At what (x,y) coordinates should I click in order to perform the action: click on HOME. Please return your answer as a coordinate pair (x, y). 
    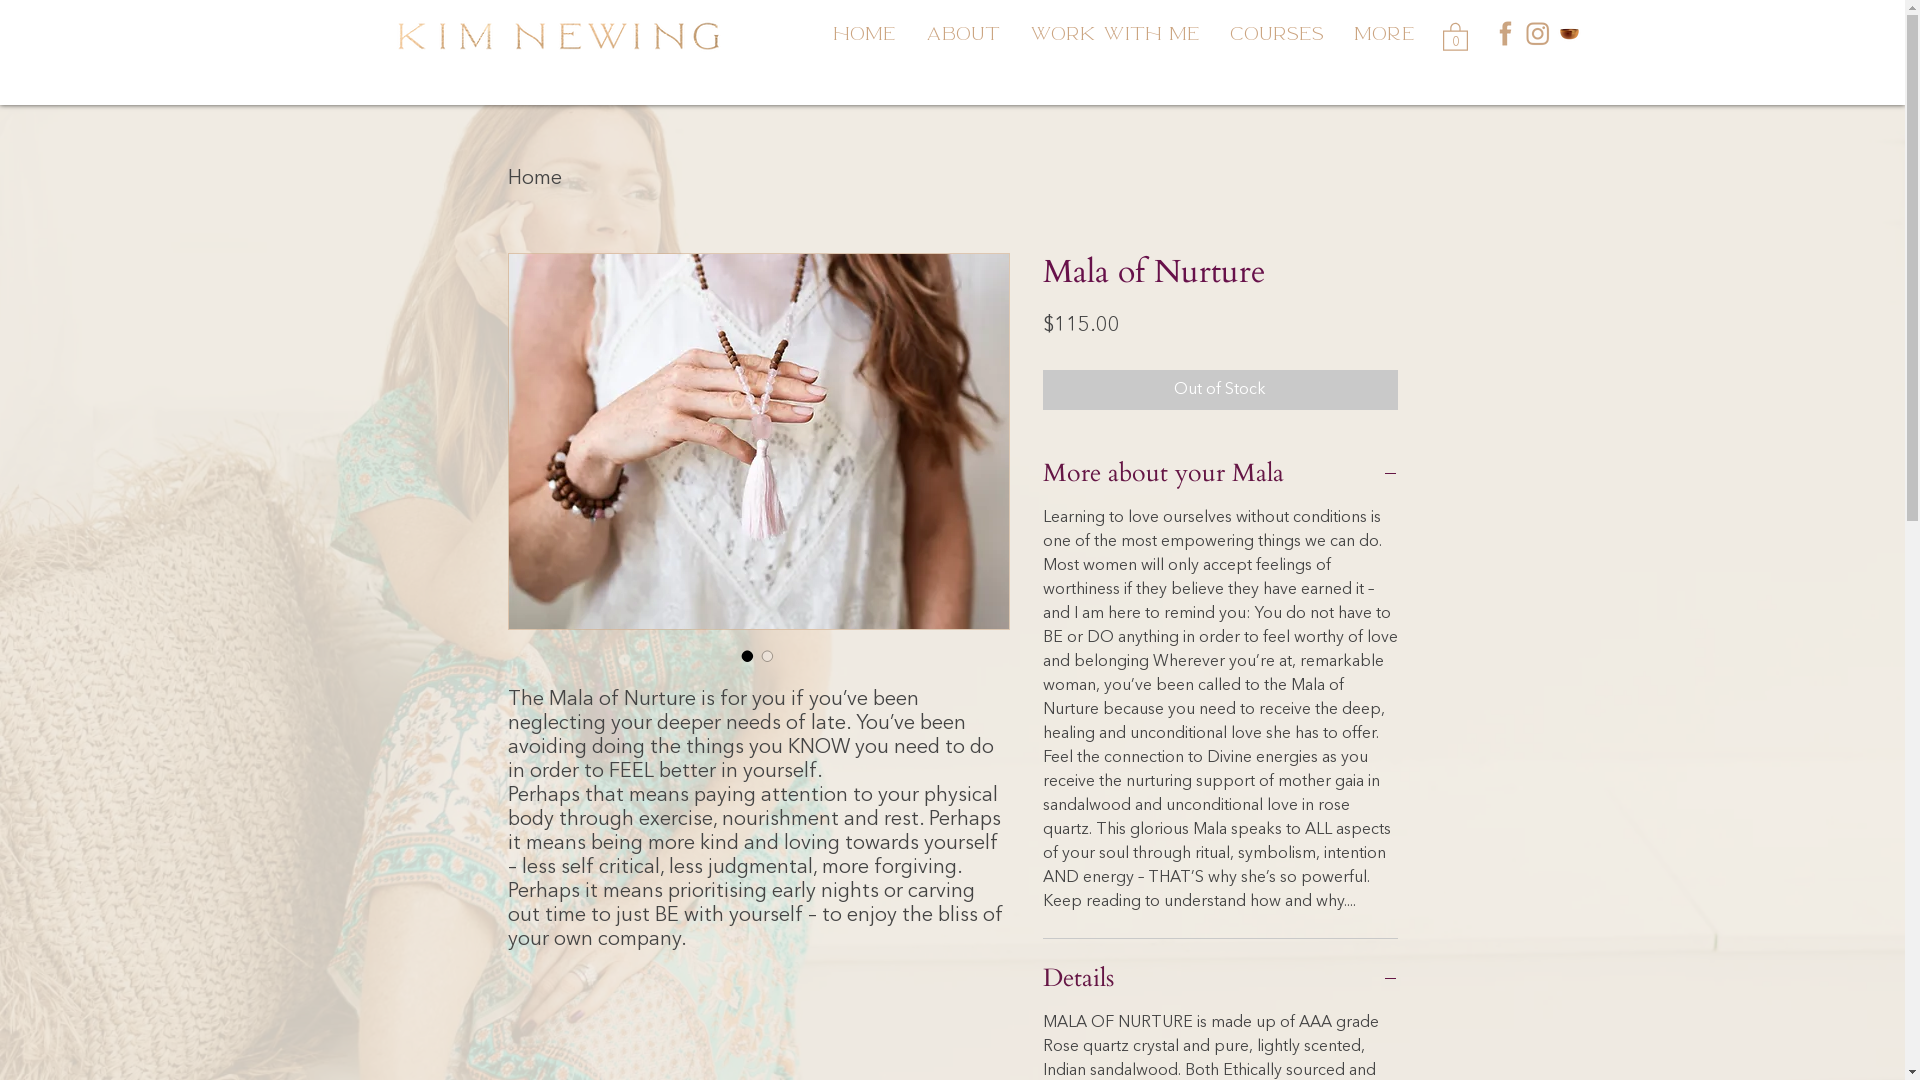
    Looking at the image, I should click on (864, 27).